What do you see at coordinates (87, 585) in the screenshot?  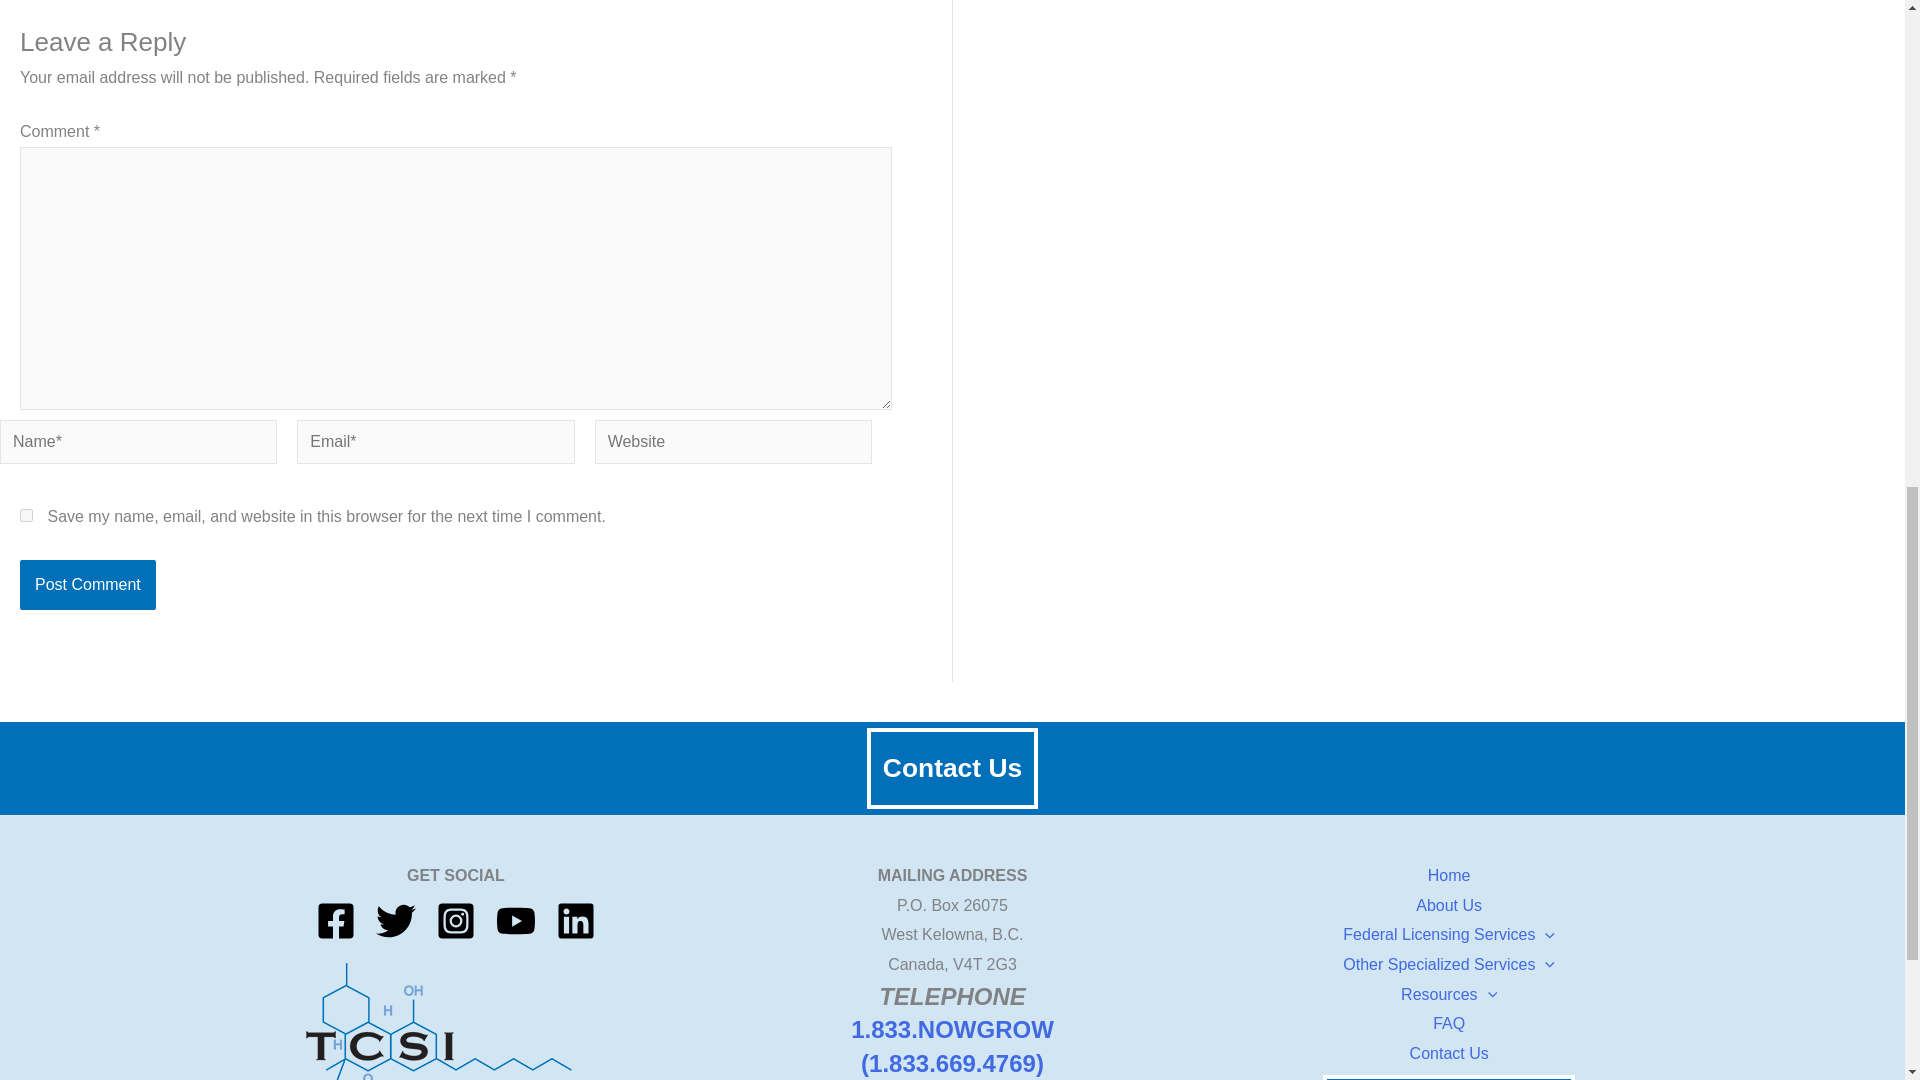 I see `Post Comment` at bounding box center [87, 585].